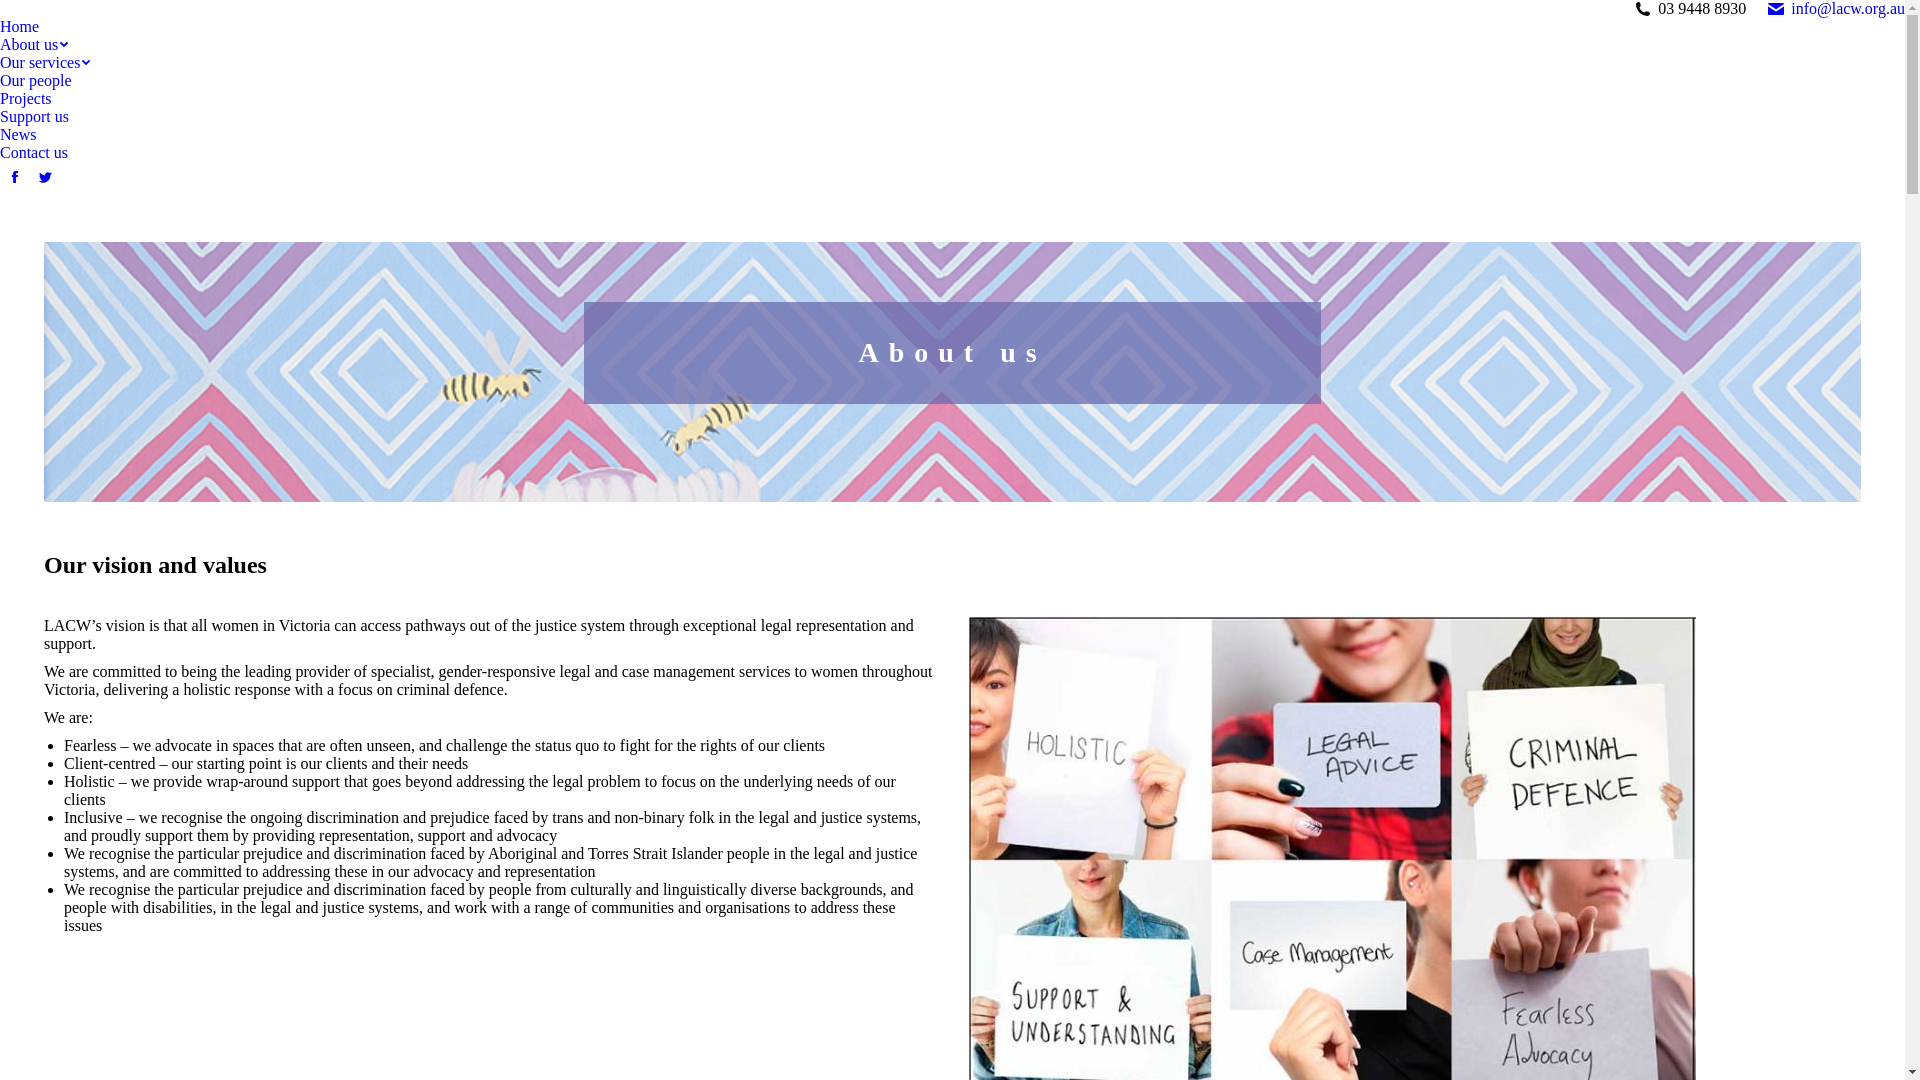 The height and width of the screenshot is (1080, 1920). I want to click on Contact us, so click(34, 153).